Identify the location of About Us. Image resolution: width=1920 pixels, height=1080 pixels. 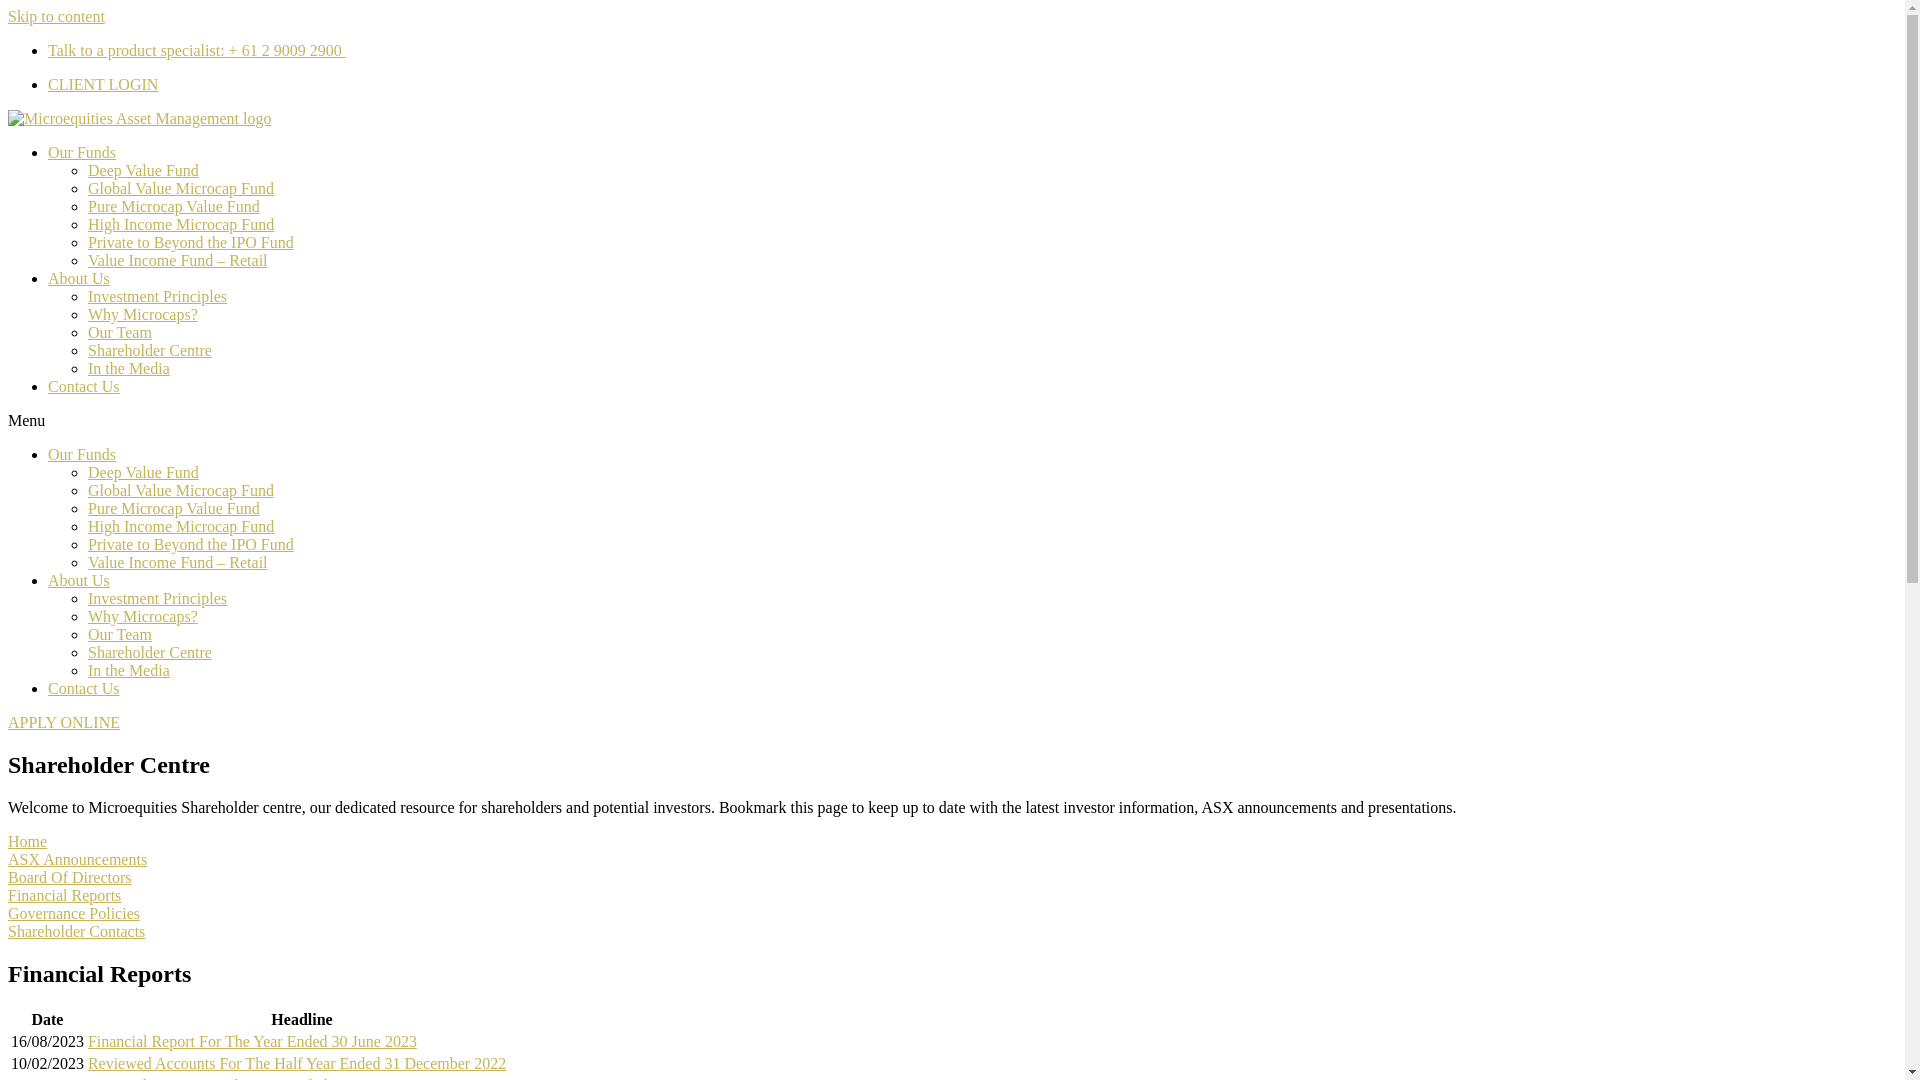
(84, 278).